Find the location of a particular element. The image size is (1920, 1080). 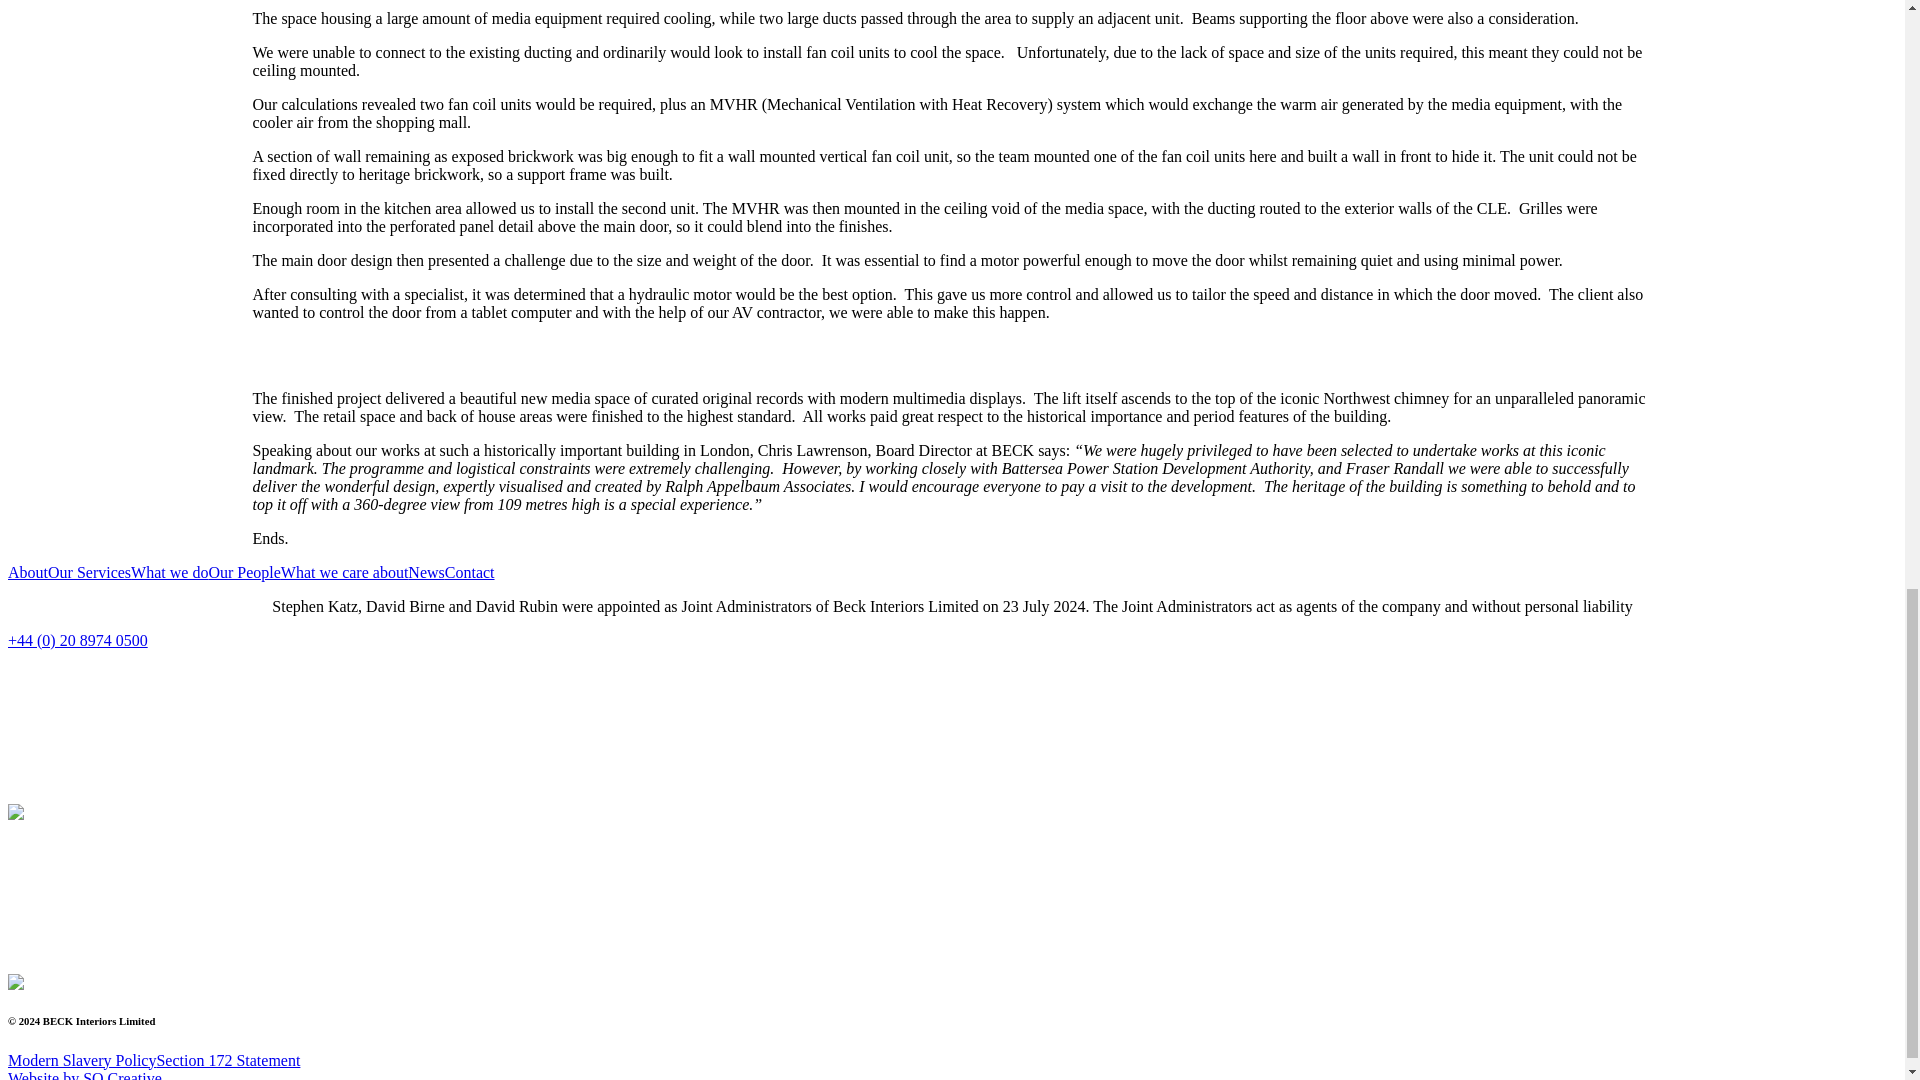

Modern Slavery Policy is located at coordinates (81, 1060).